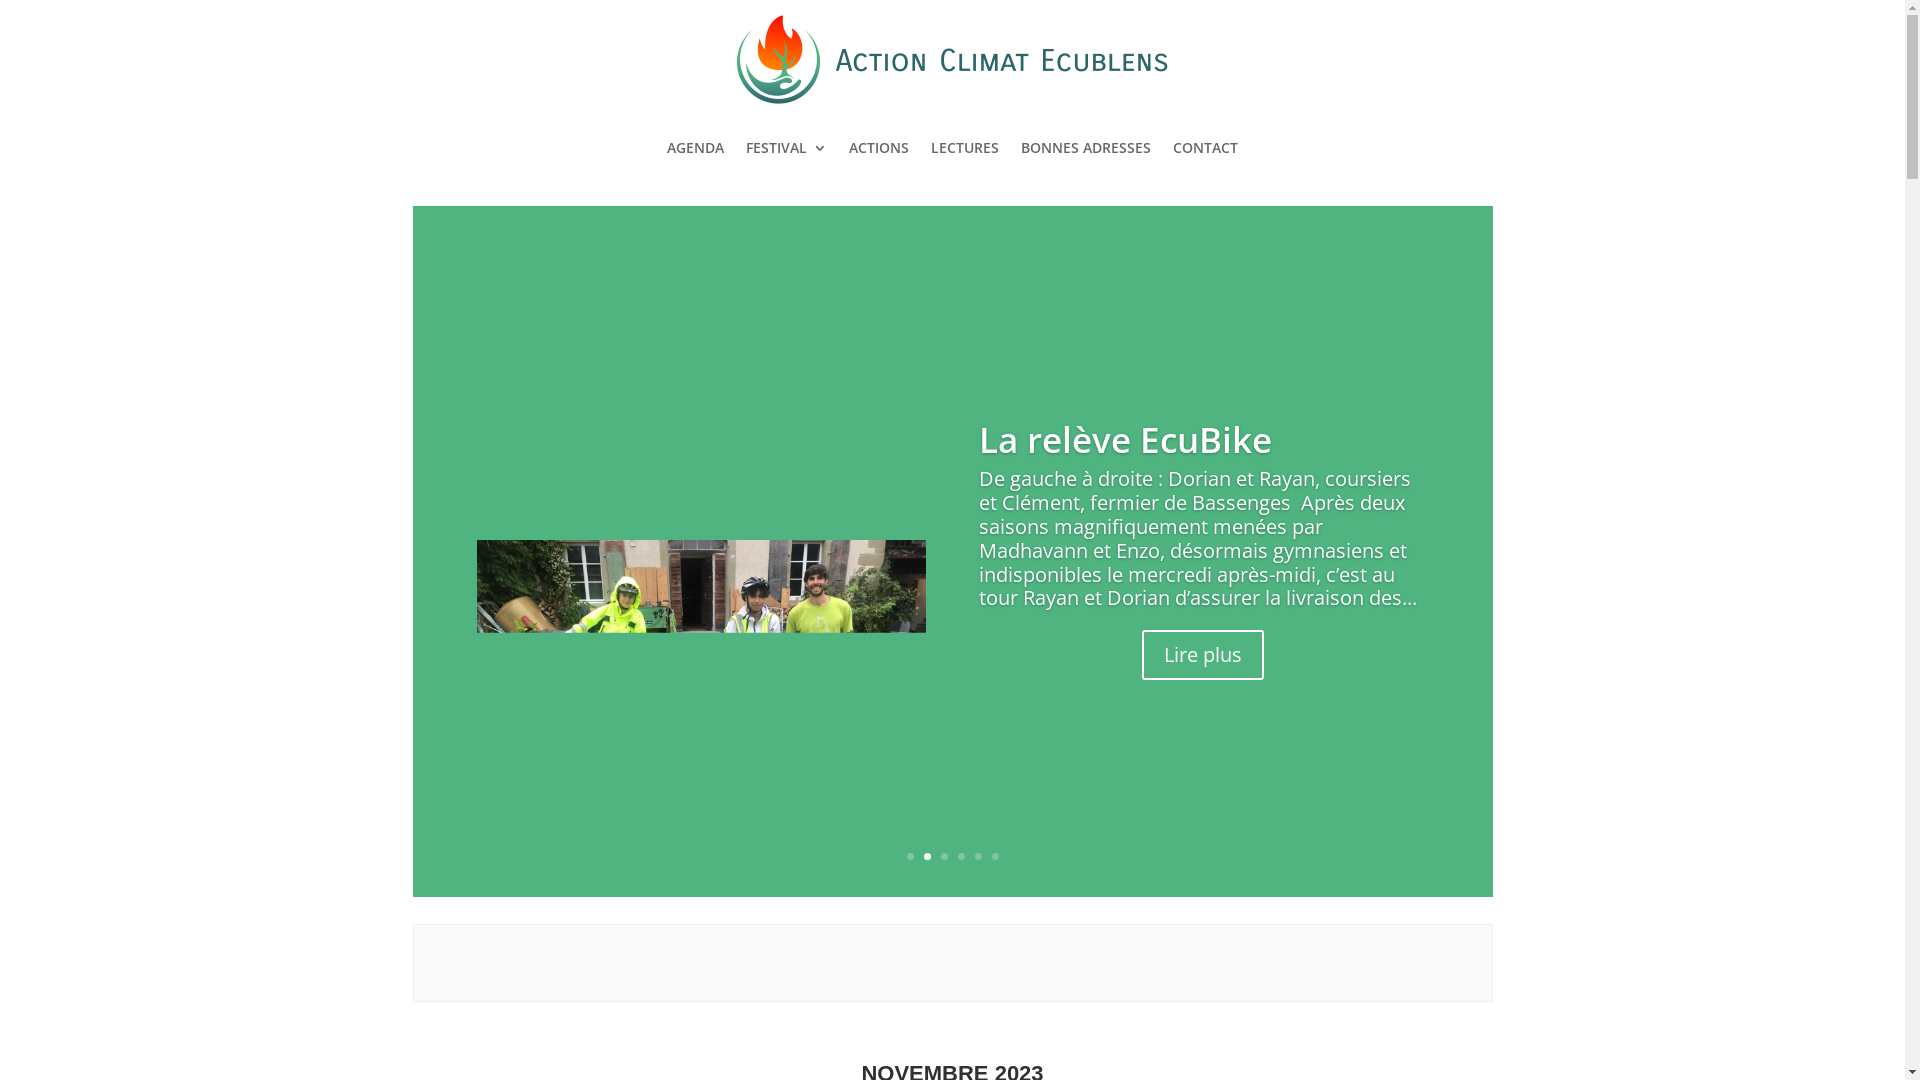 This screenshot has width=1920, height=1080. Describe the element at coordinates (961, 856) in the screenshot. I see `4` at that location.